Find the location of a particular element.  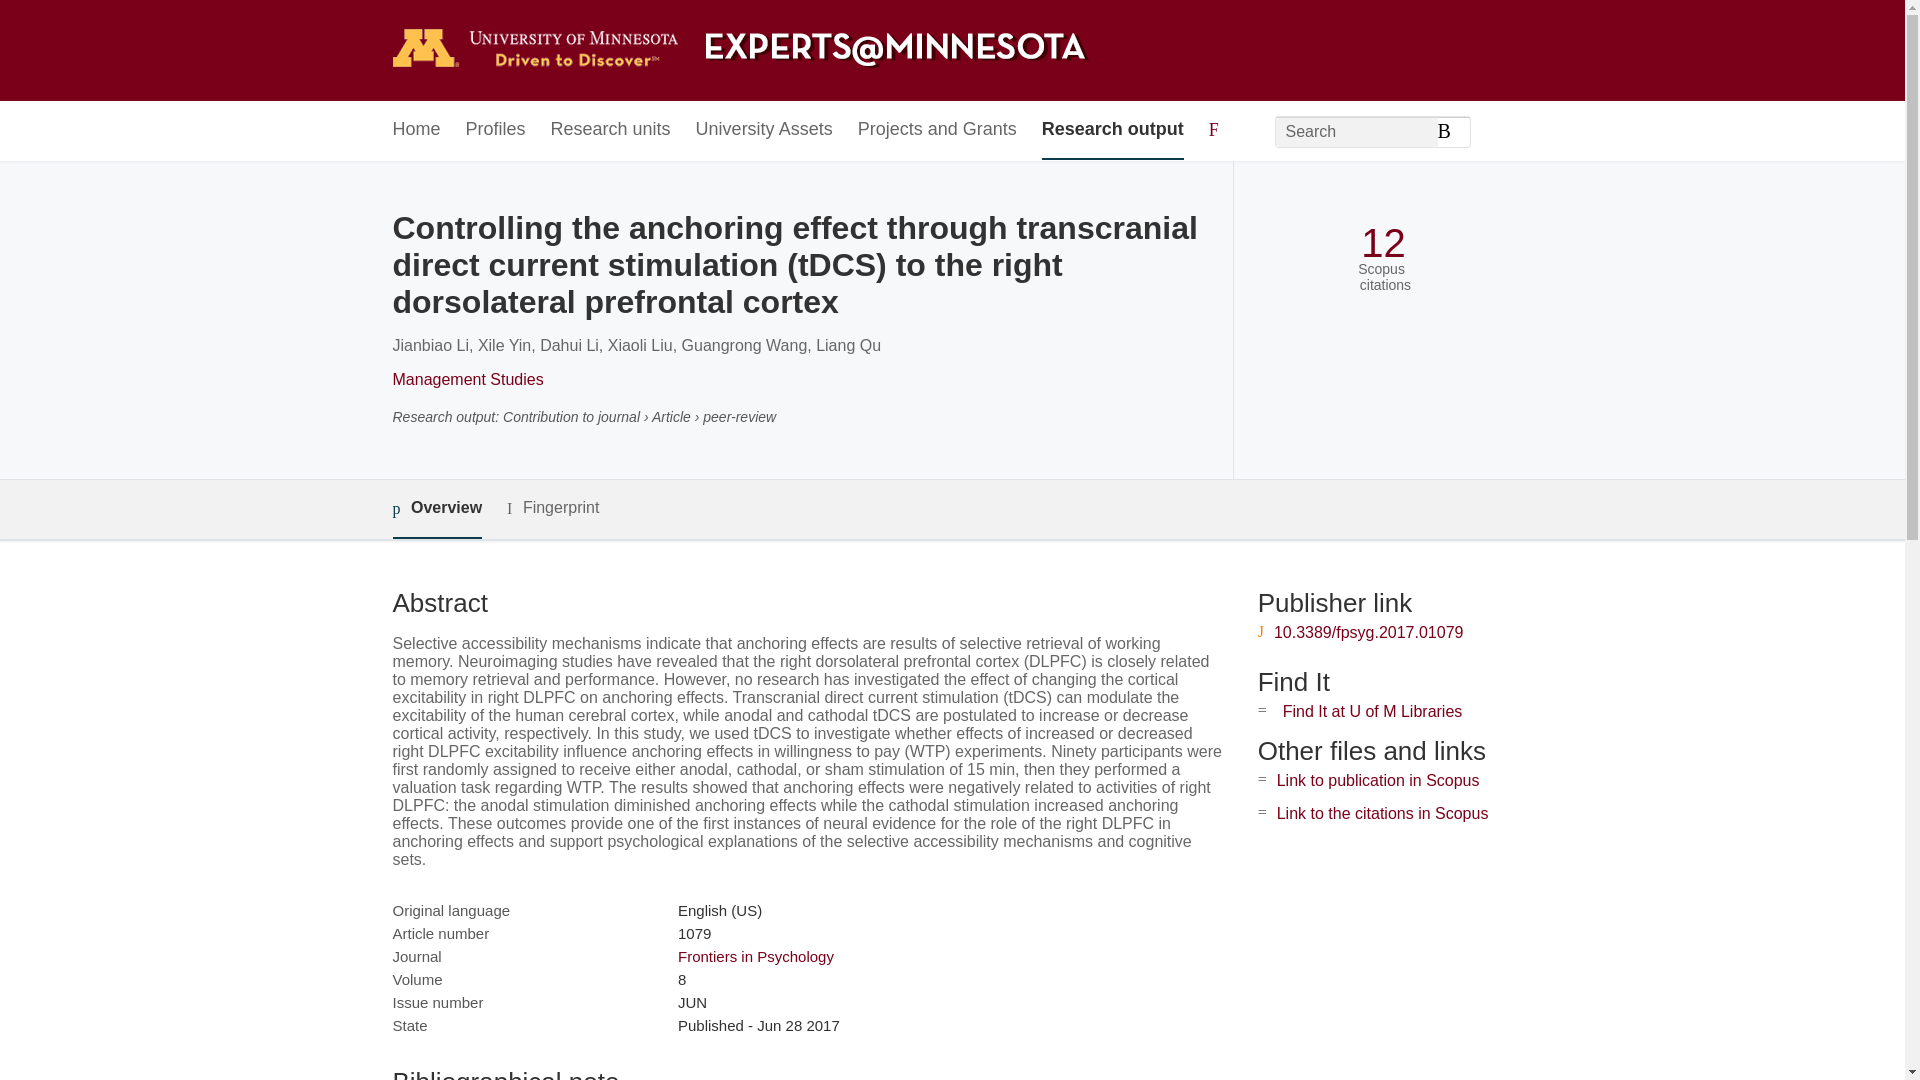

University Assets is located at coordinates (764, 130).